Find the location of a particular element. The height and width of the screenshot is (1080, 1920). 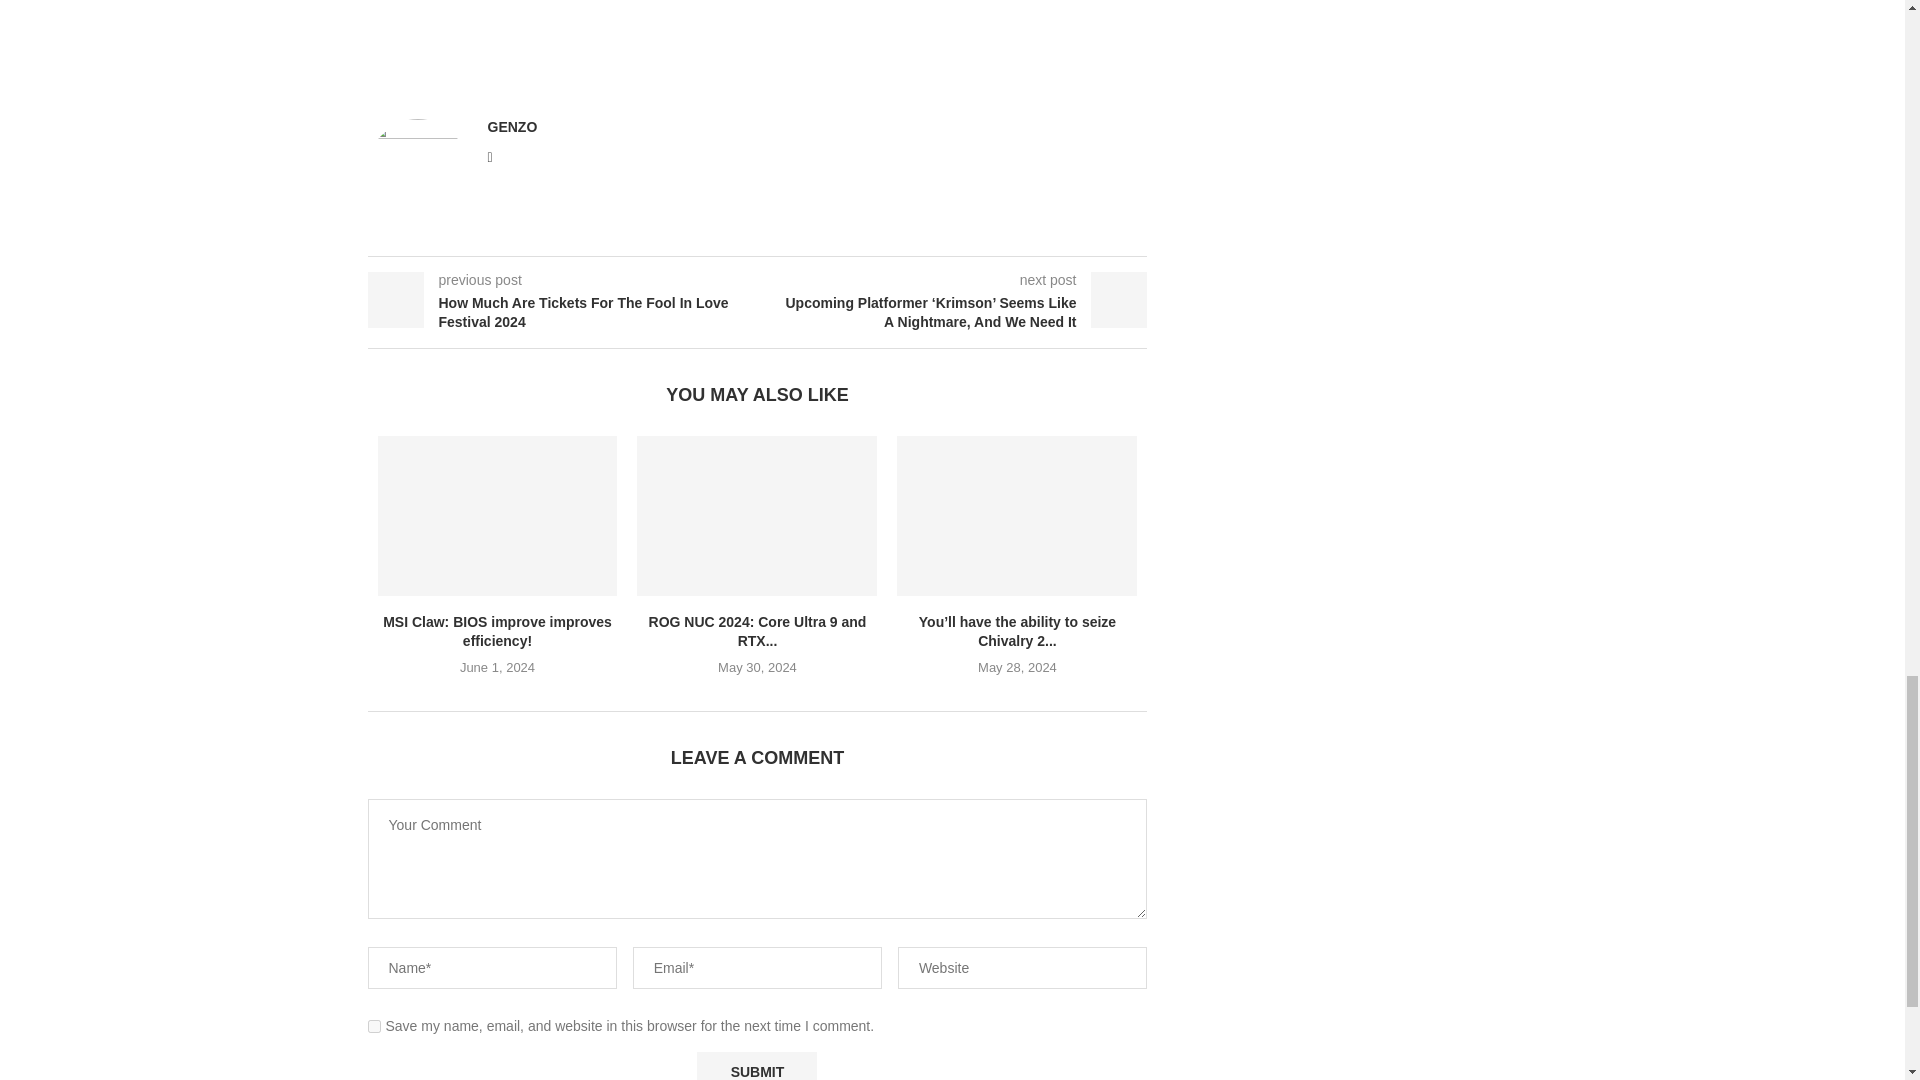

Author Genzo is located at coordinates (512, 126).